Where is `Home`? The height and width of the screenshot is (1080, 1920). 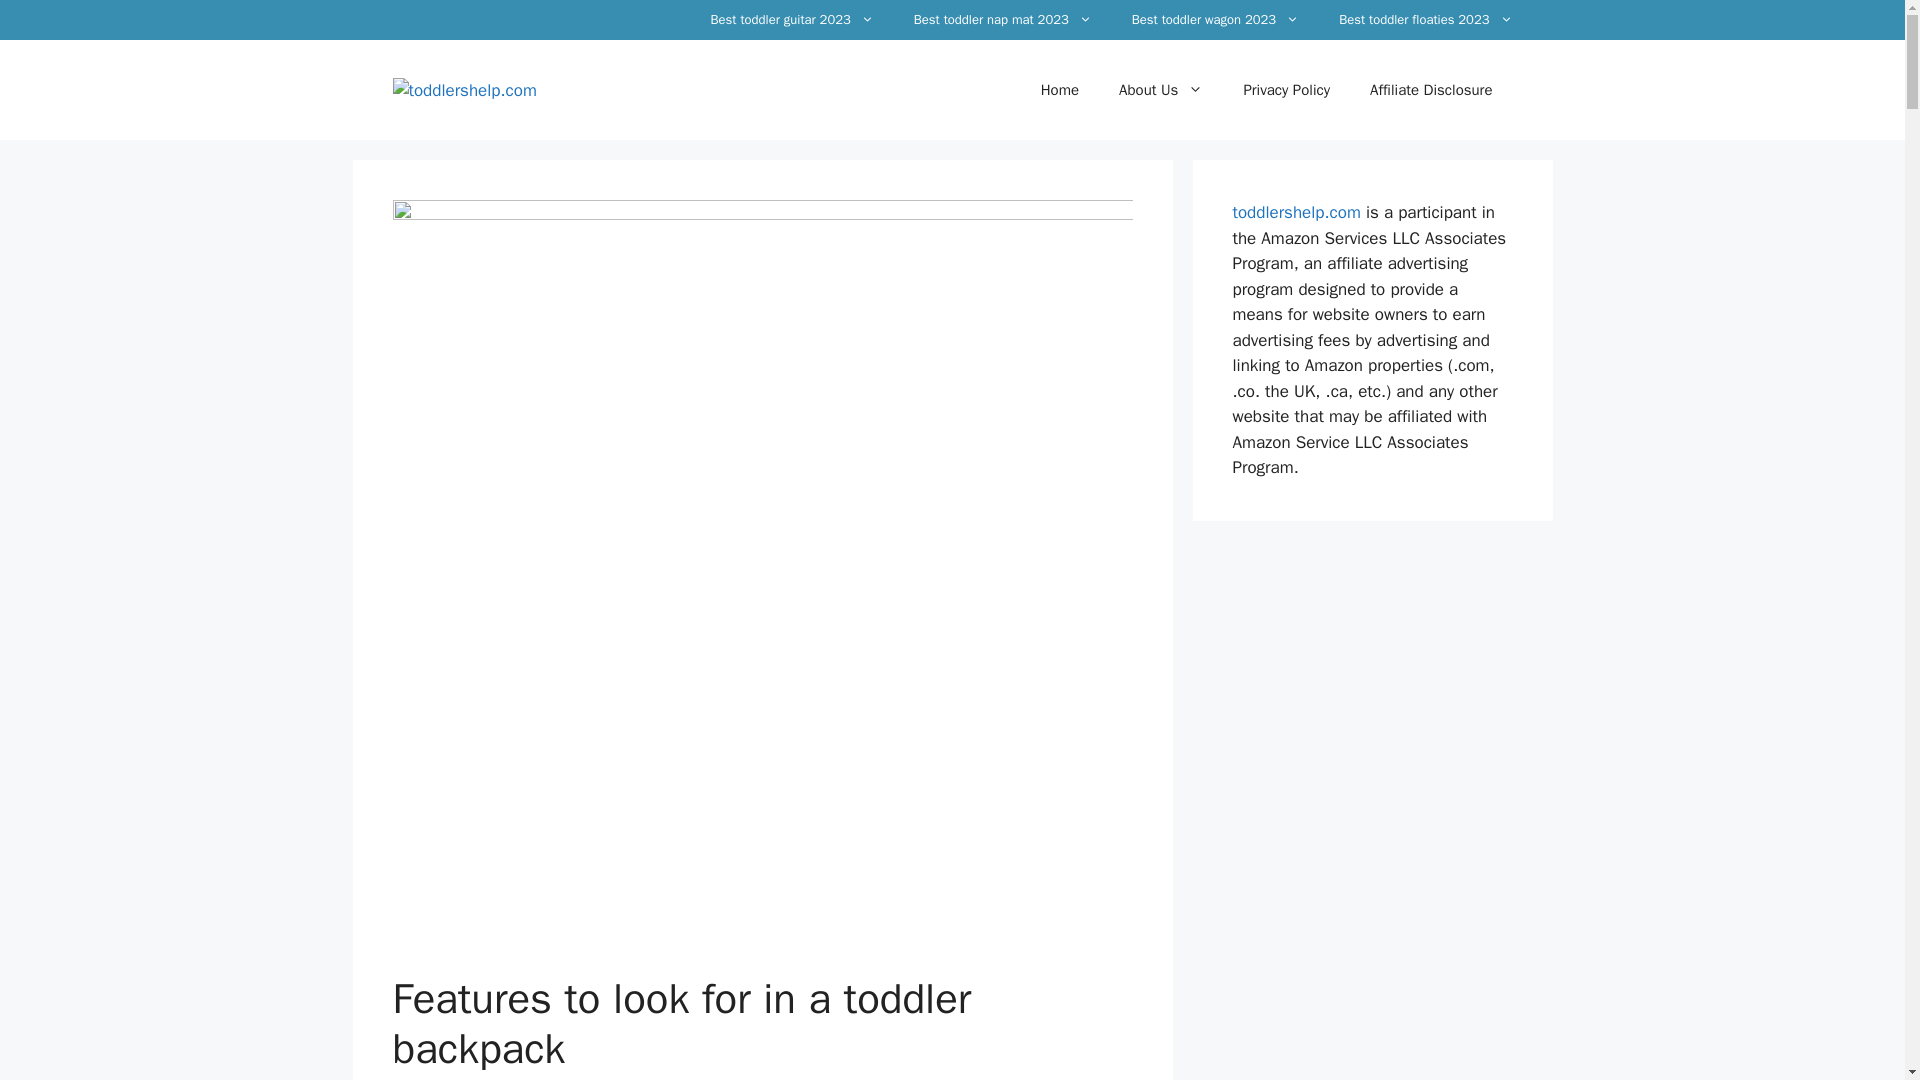 Home is located at coordinates (1060, 90).